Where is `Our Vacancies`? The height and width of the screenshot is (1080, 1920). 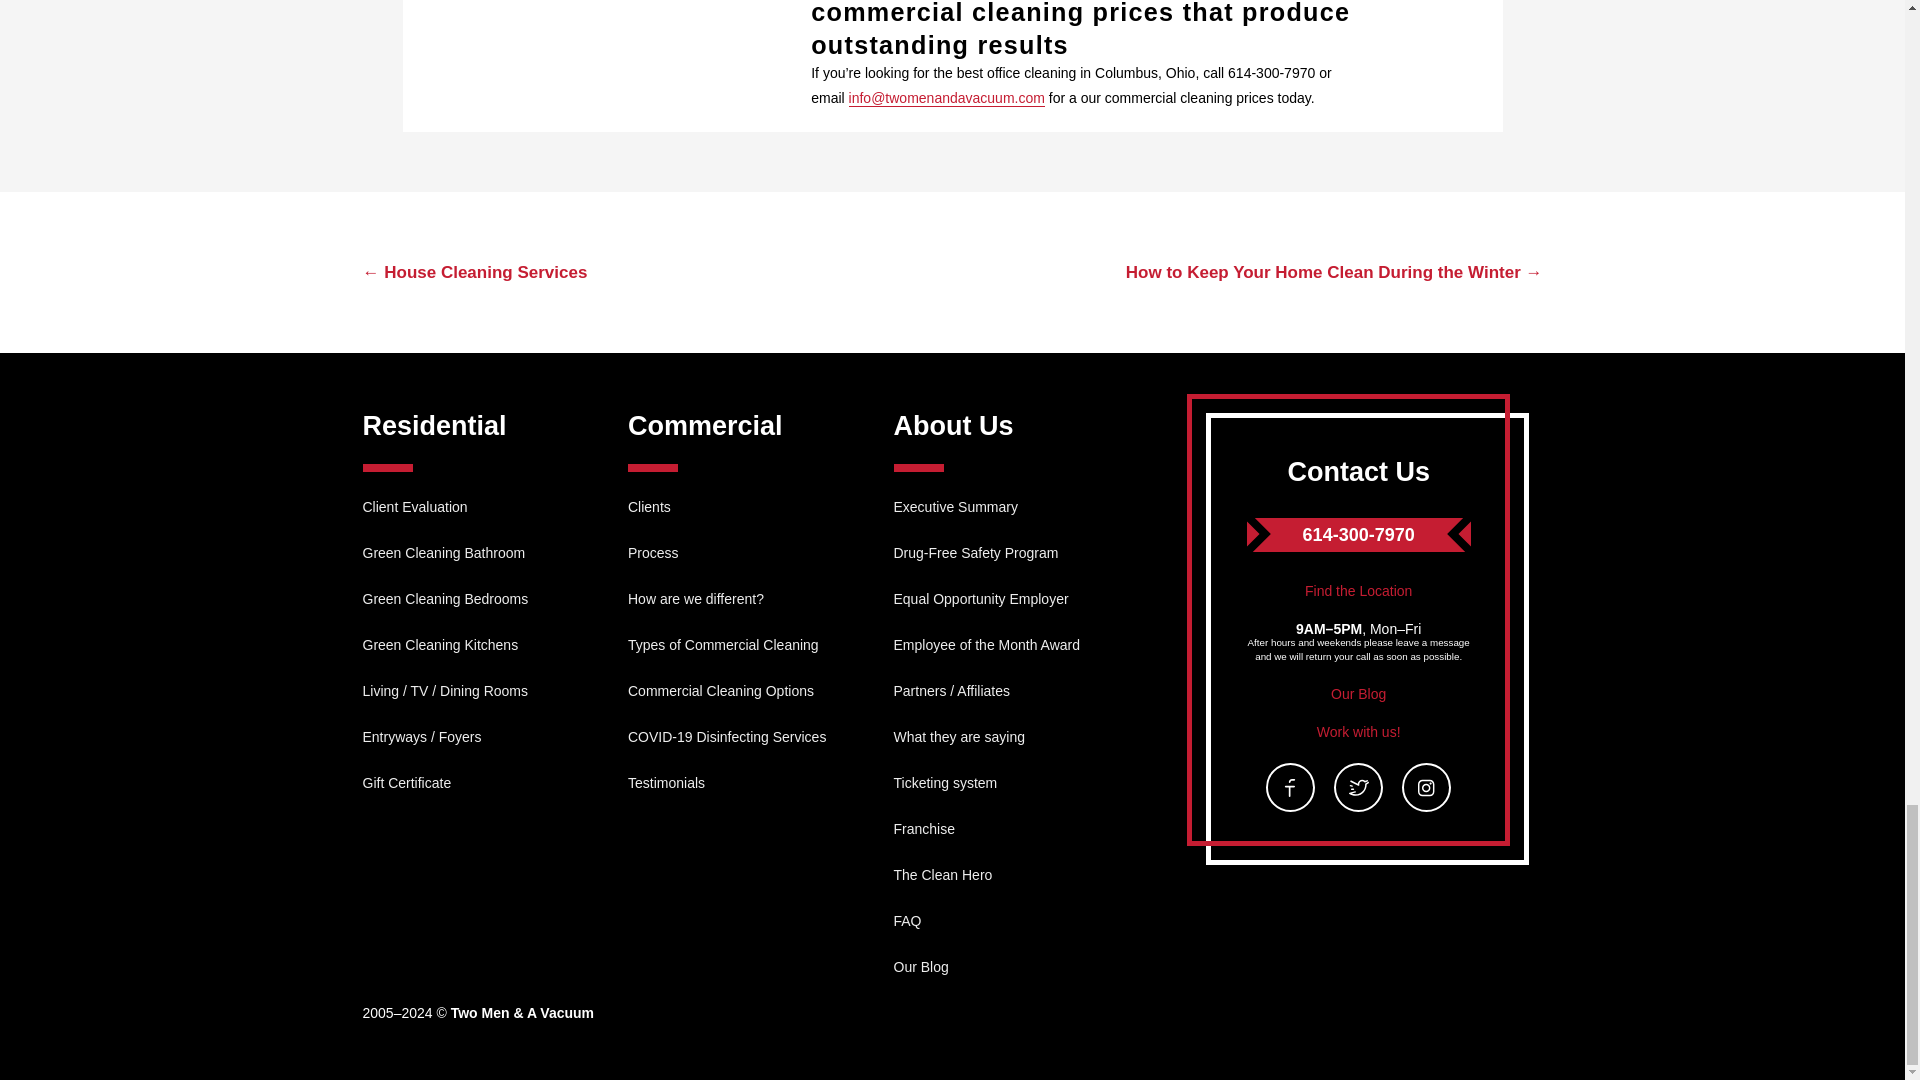
Our Vacancies is located at coordinates (1359, 731).